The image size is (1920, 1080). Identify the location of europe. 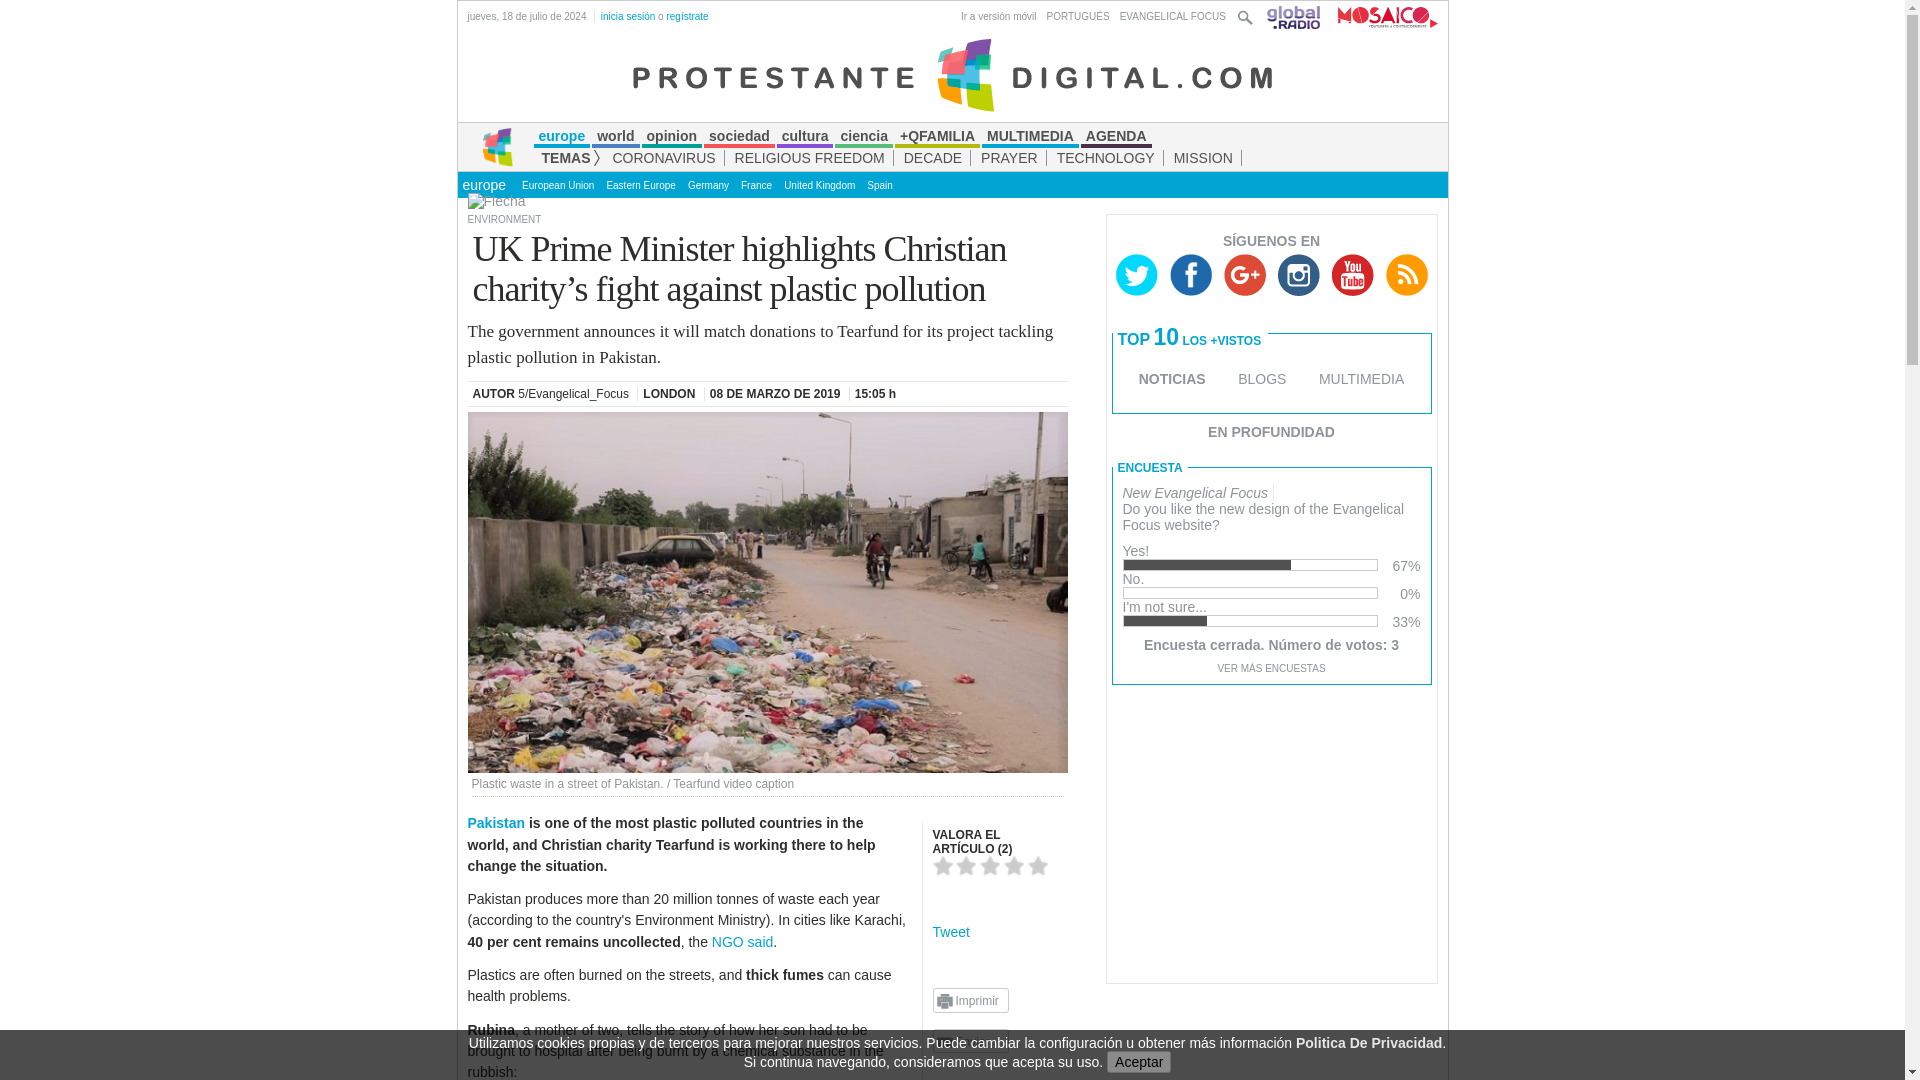
(484, 185).